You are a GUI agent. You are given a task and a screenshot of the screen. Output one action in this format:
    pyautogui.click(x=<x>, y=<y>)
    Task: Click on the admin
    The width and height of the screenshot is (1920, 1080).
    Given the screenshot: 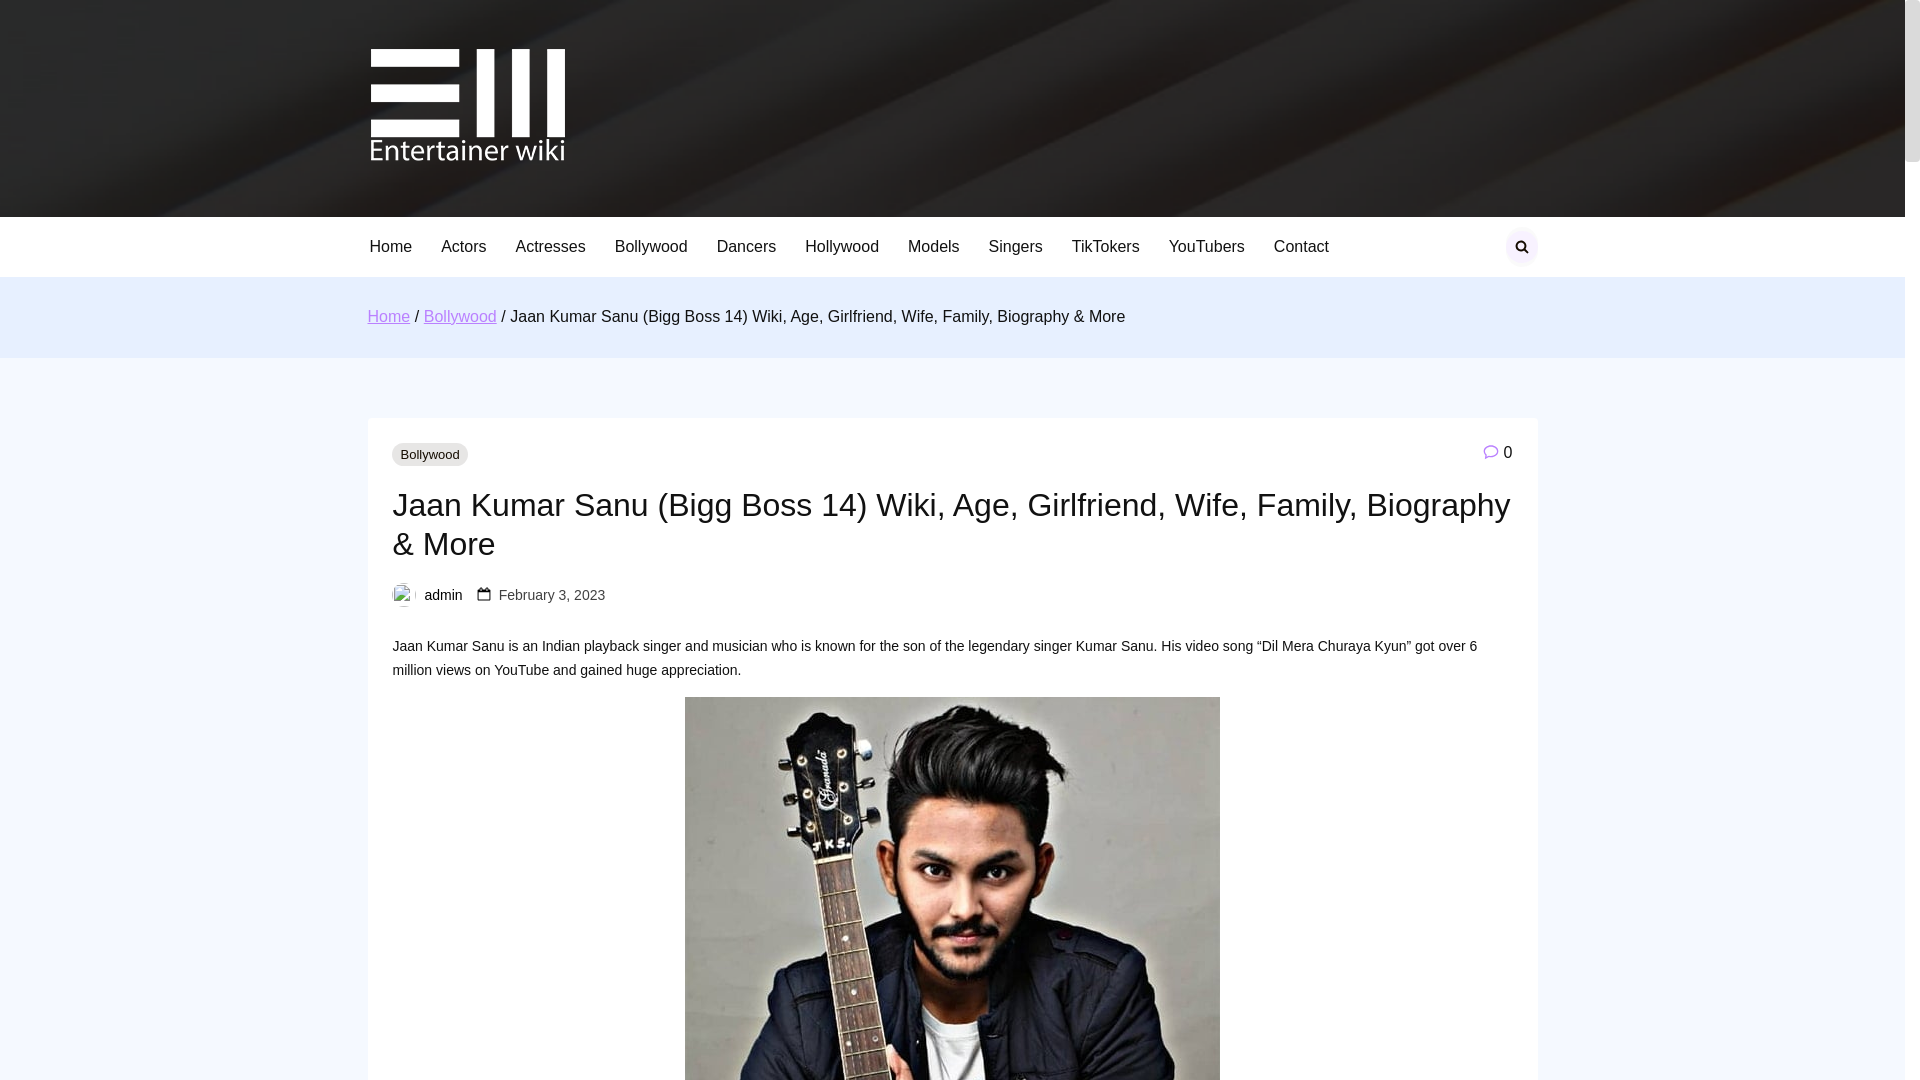 What is the action you would take?
    pyautogui.click(x=443, y=594)
    